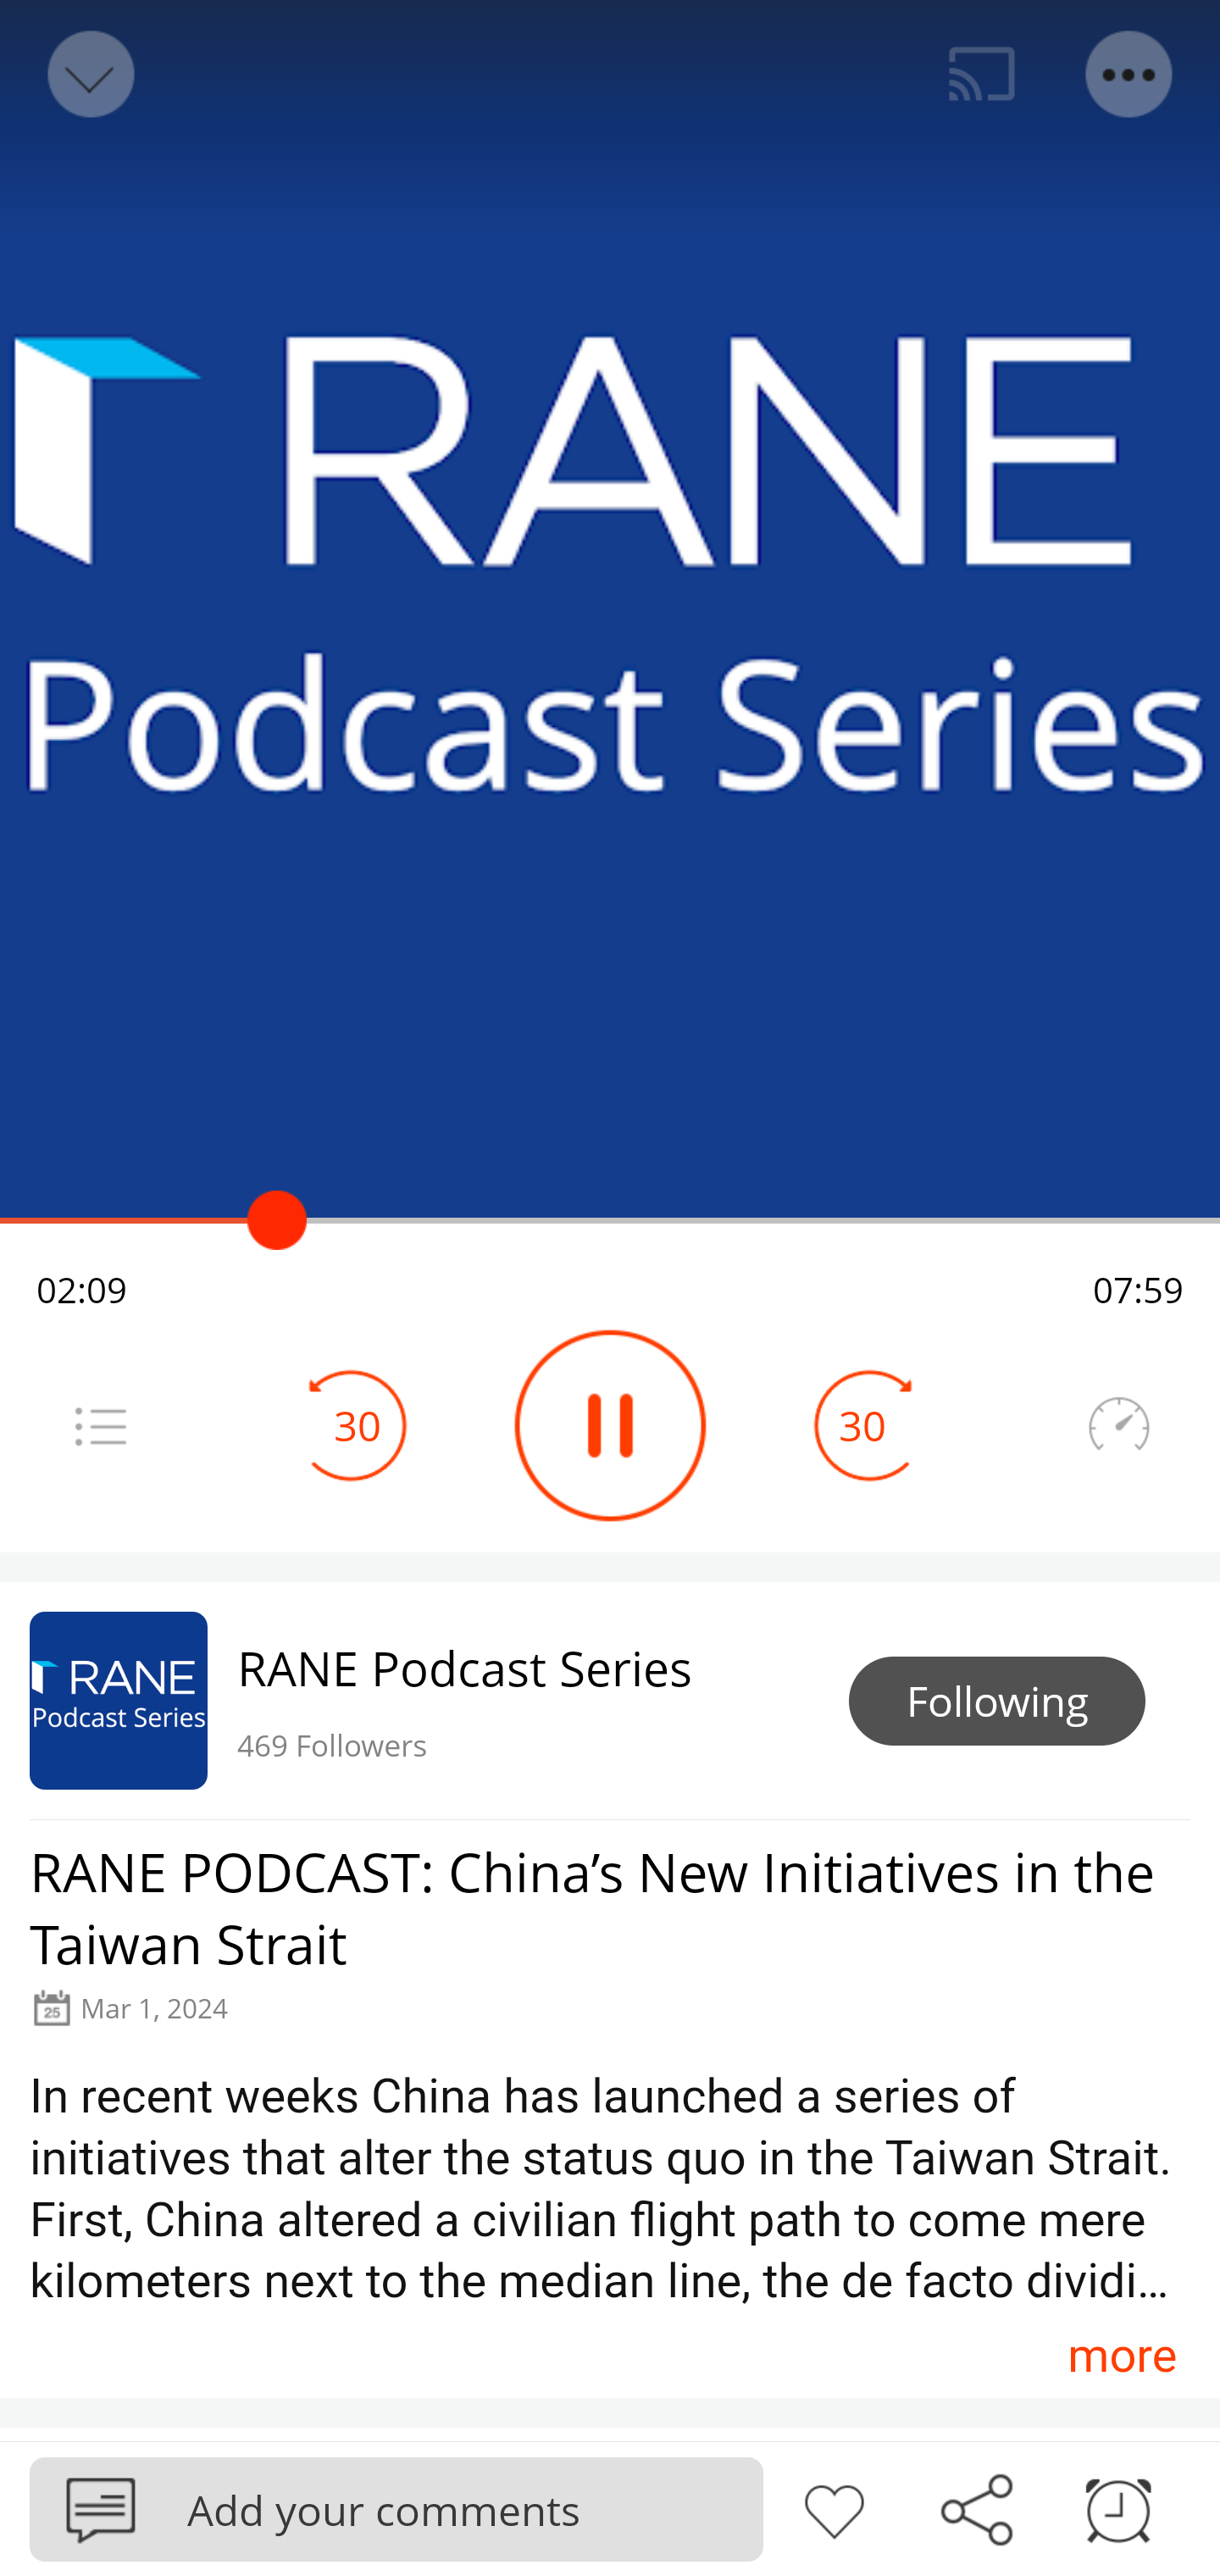 Image resolution: width=1220 pixels, height=2576 pixels. Describe the element at coordinates (1118, 1425) in the screenshot. I see `Speedometer` at that location.